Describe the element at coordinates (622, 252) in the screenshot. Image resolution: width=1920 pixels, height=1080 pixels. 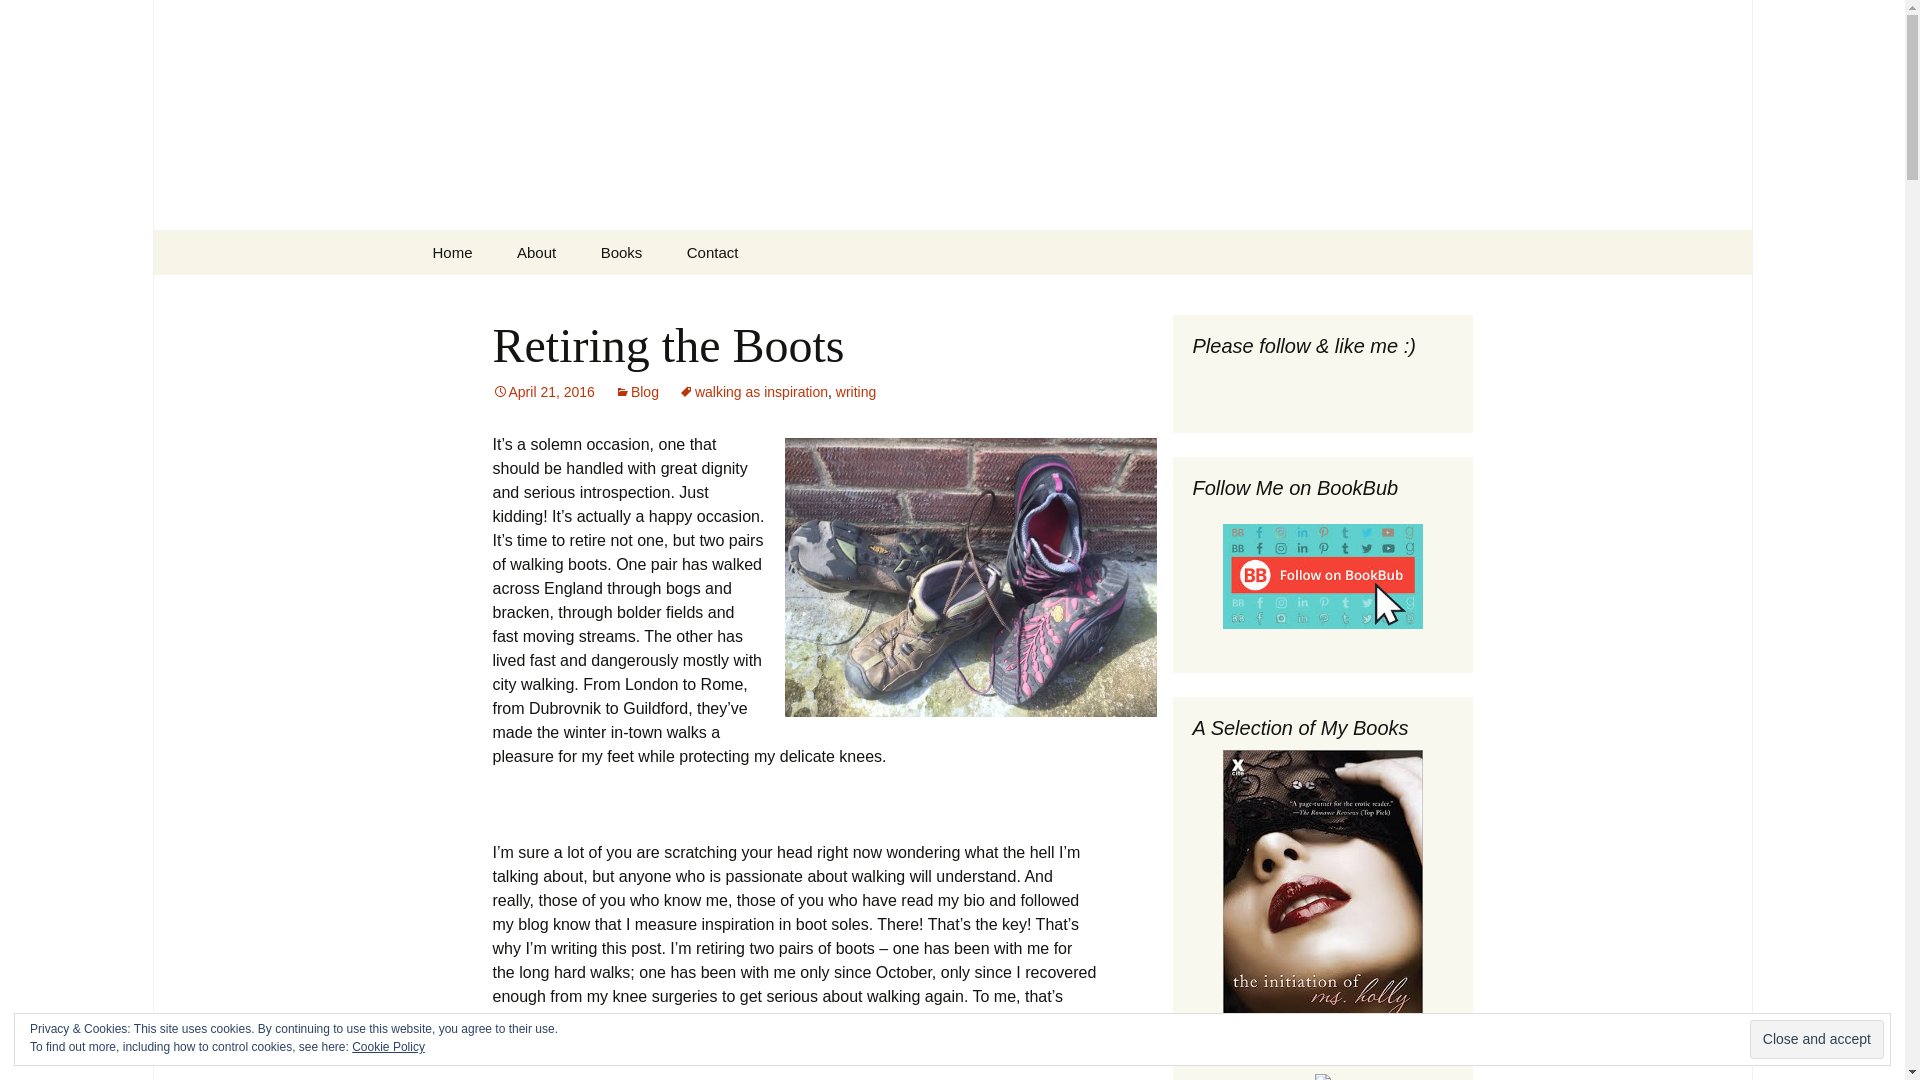
I see `Books` at that location.